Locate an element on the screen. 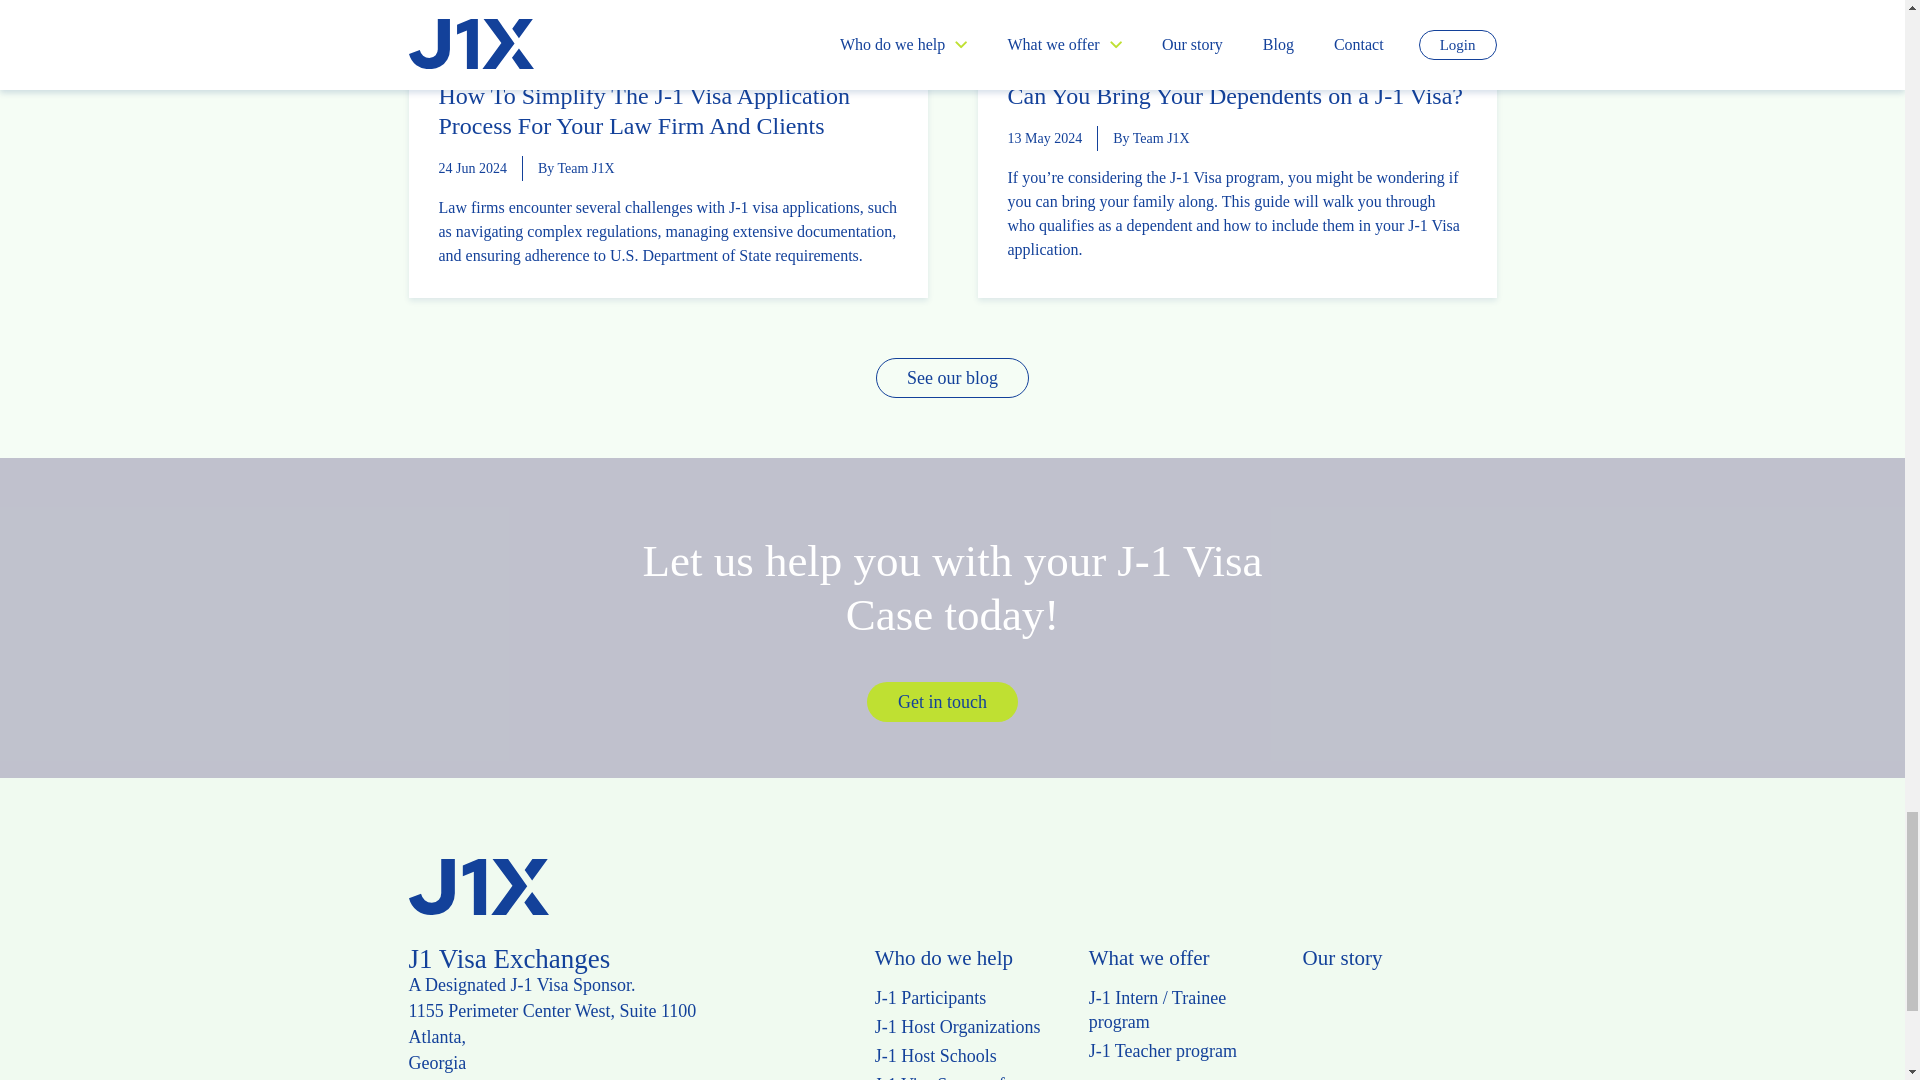  J1 VISA is located at coordinates (469, 53).